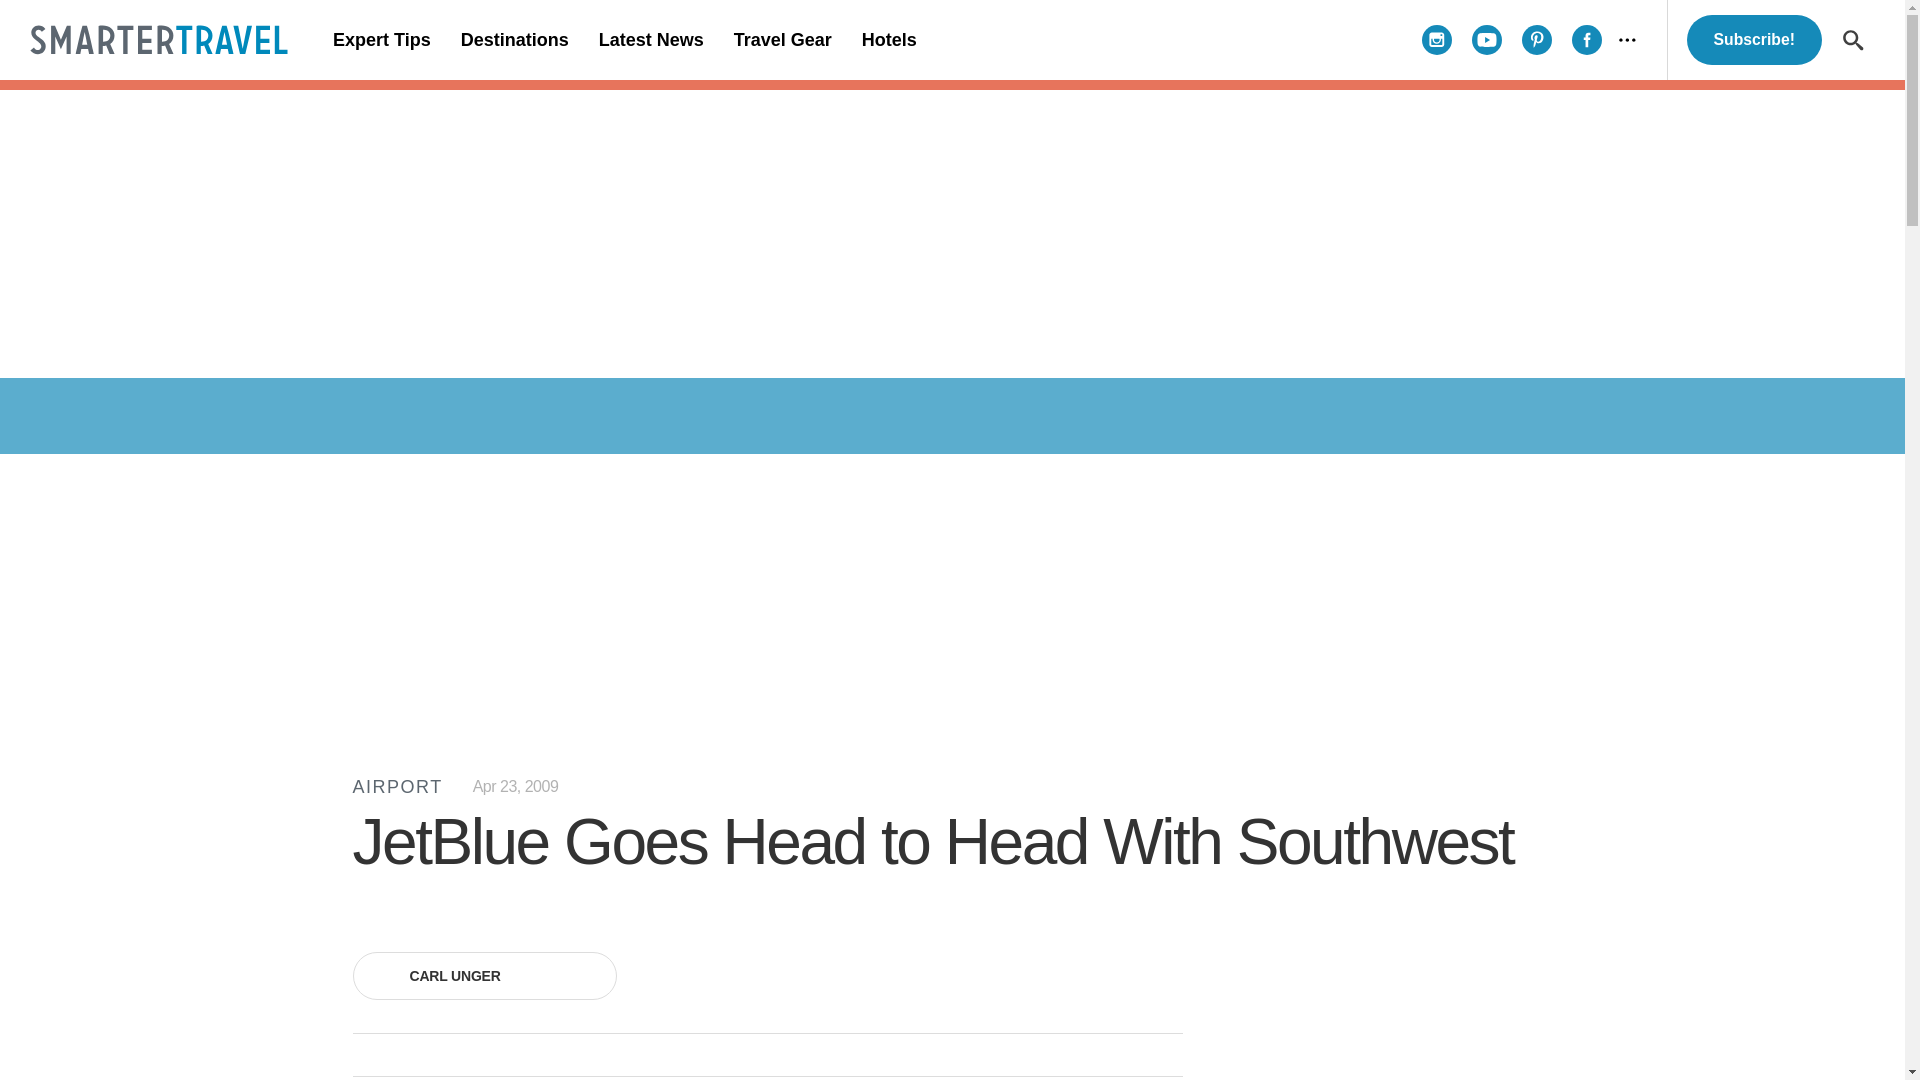 The width and height of the screenshot is (1920, 1080). What do you see at coordinates (514, 40) in the screenshot?
I see `Destinations` at bounding box center [514, 40].